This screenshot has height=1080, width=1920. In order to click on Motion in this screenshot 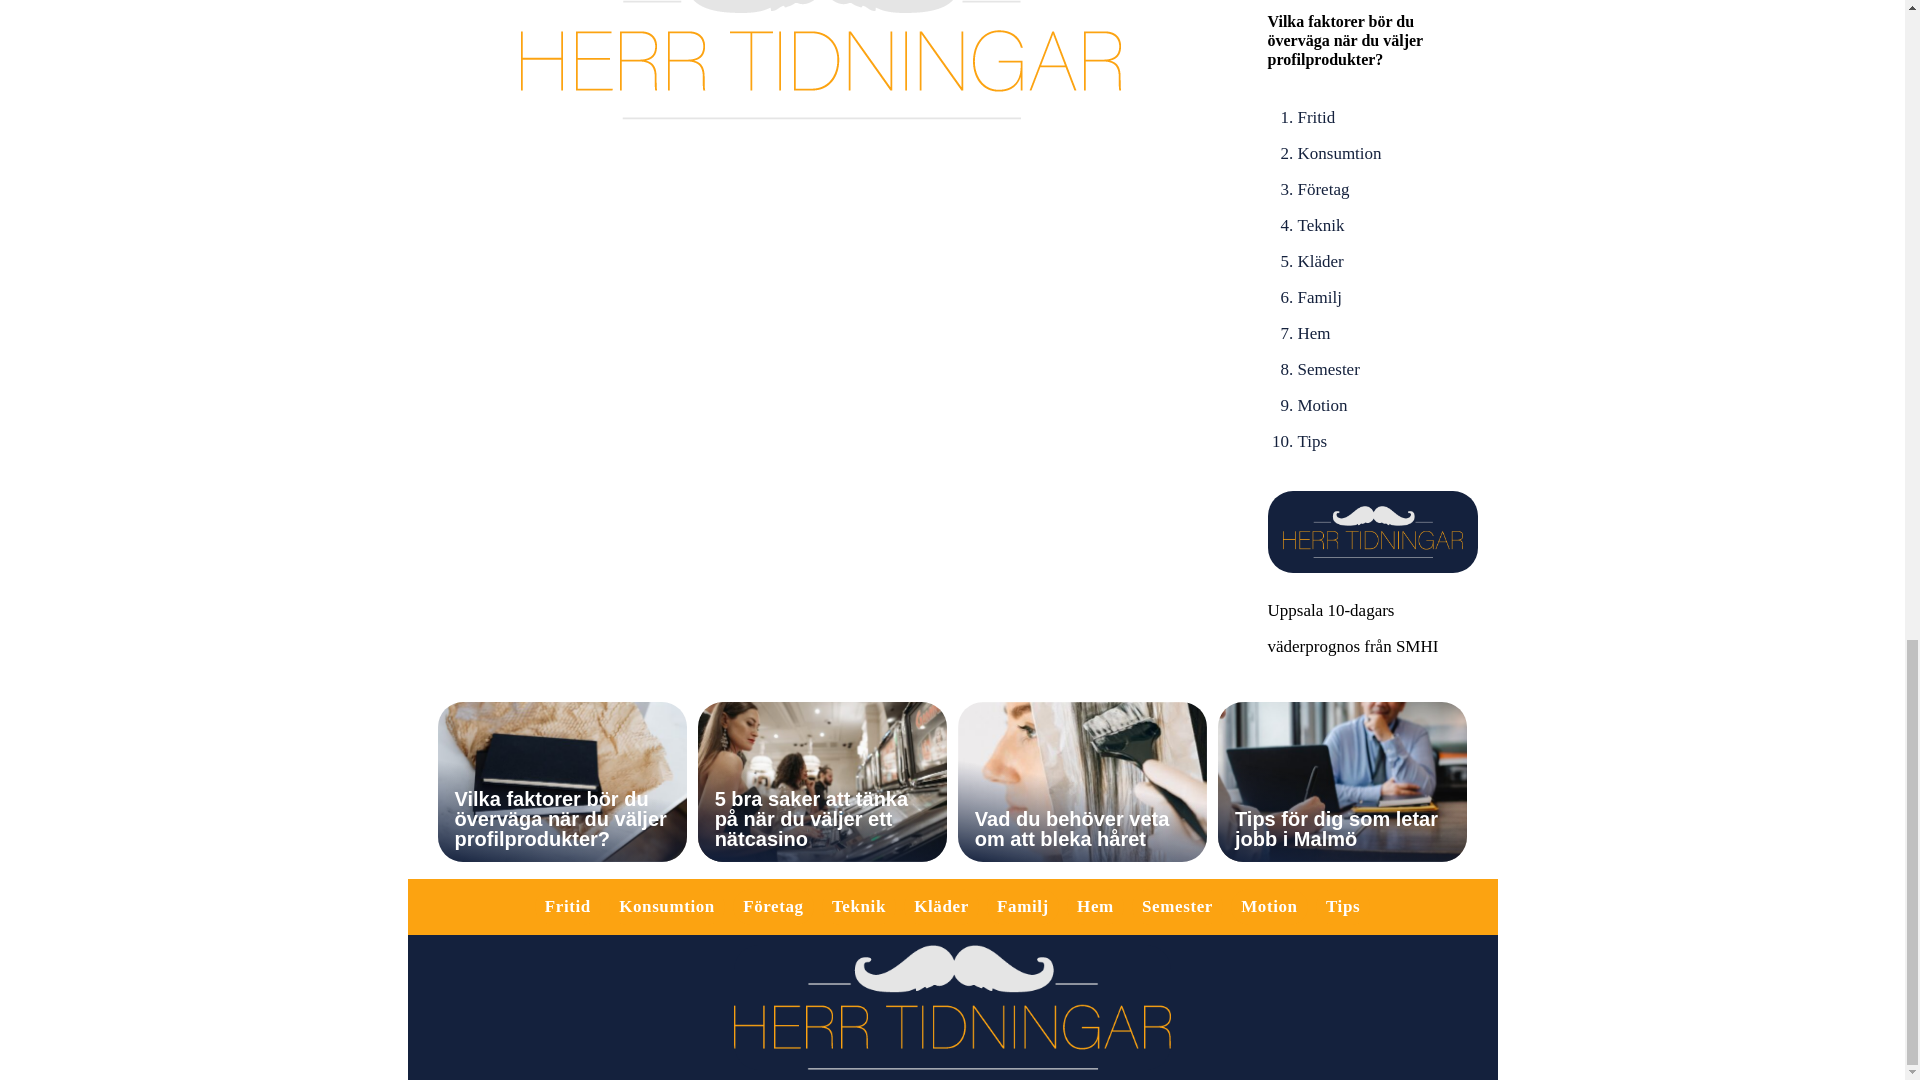, I will do `click(1322, 405)`.